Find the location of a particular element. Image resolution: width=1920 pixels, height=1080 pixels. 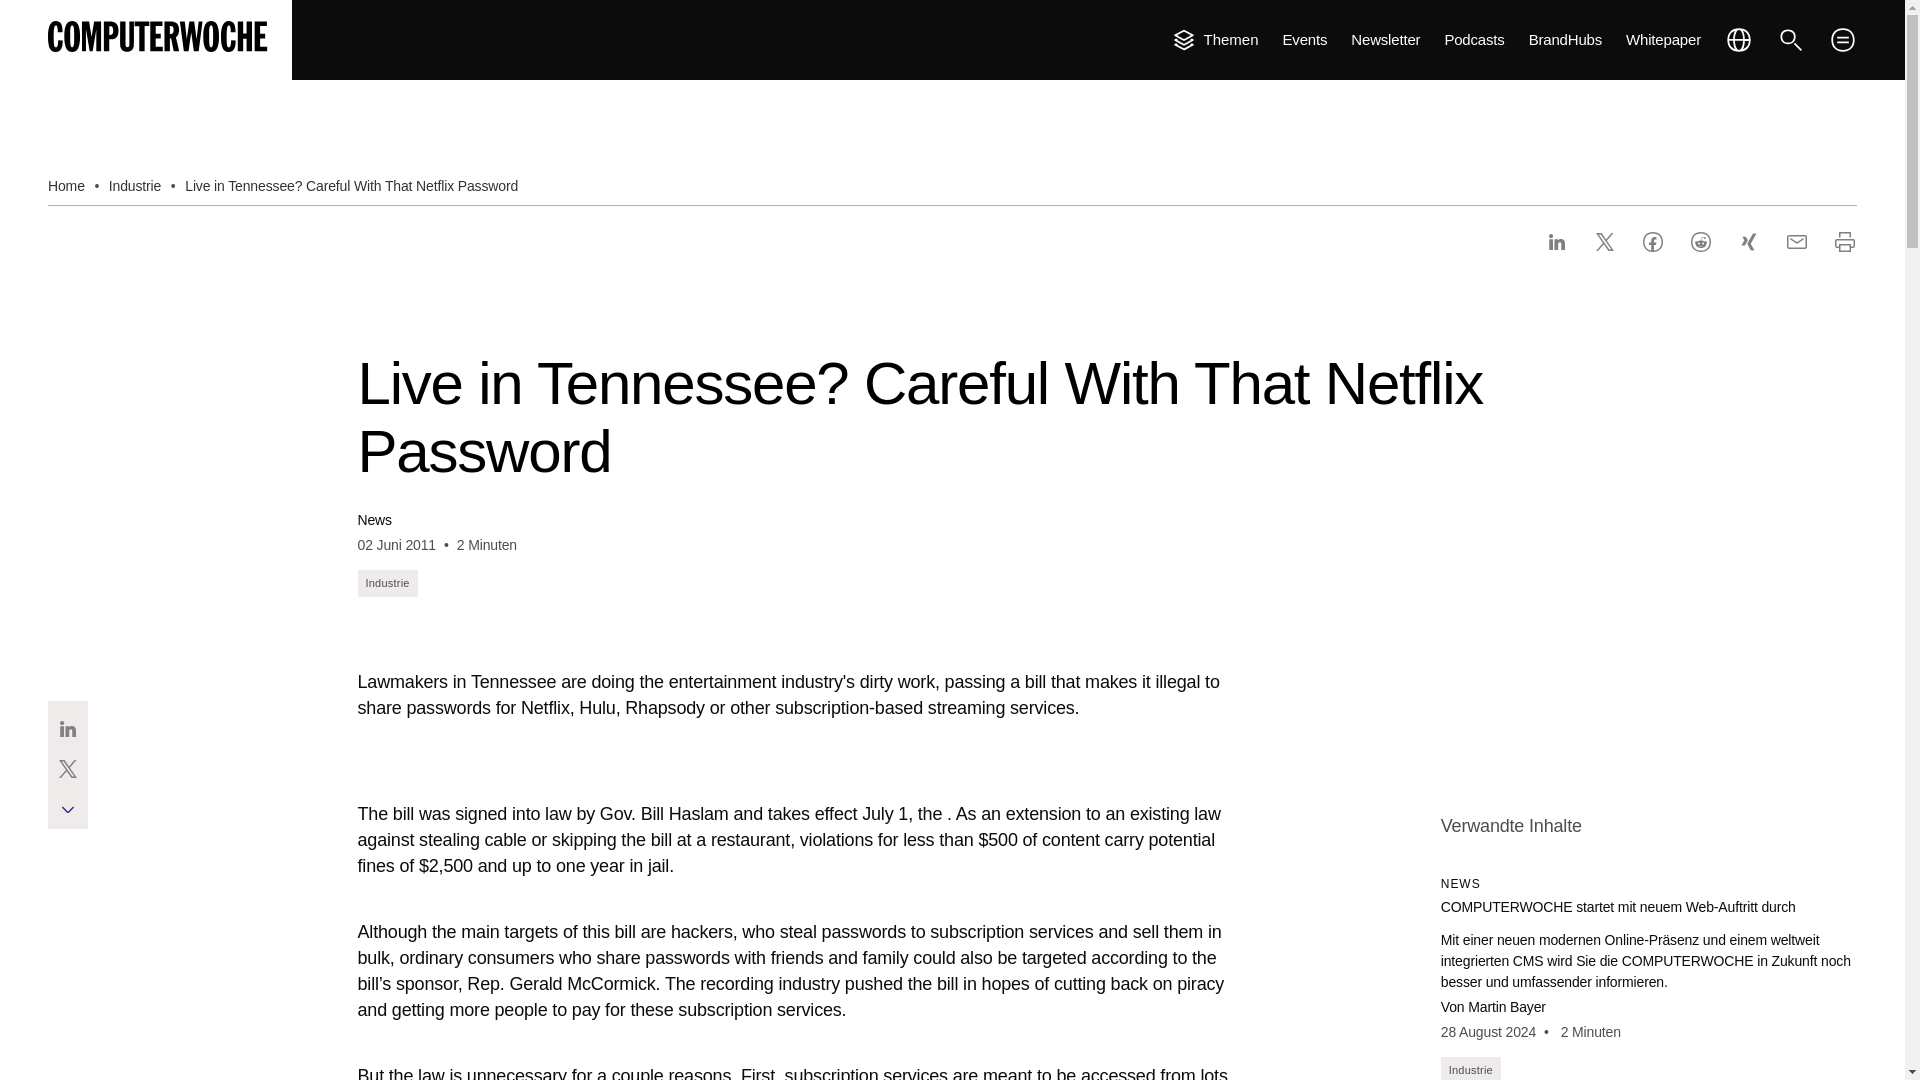

Events is located at coordinates (1305, 40).